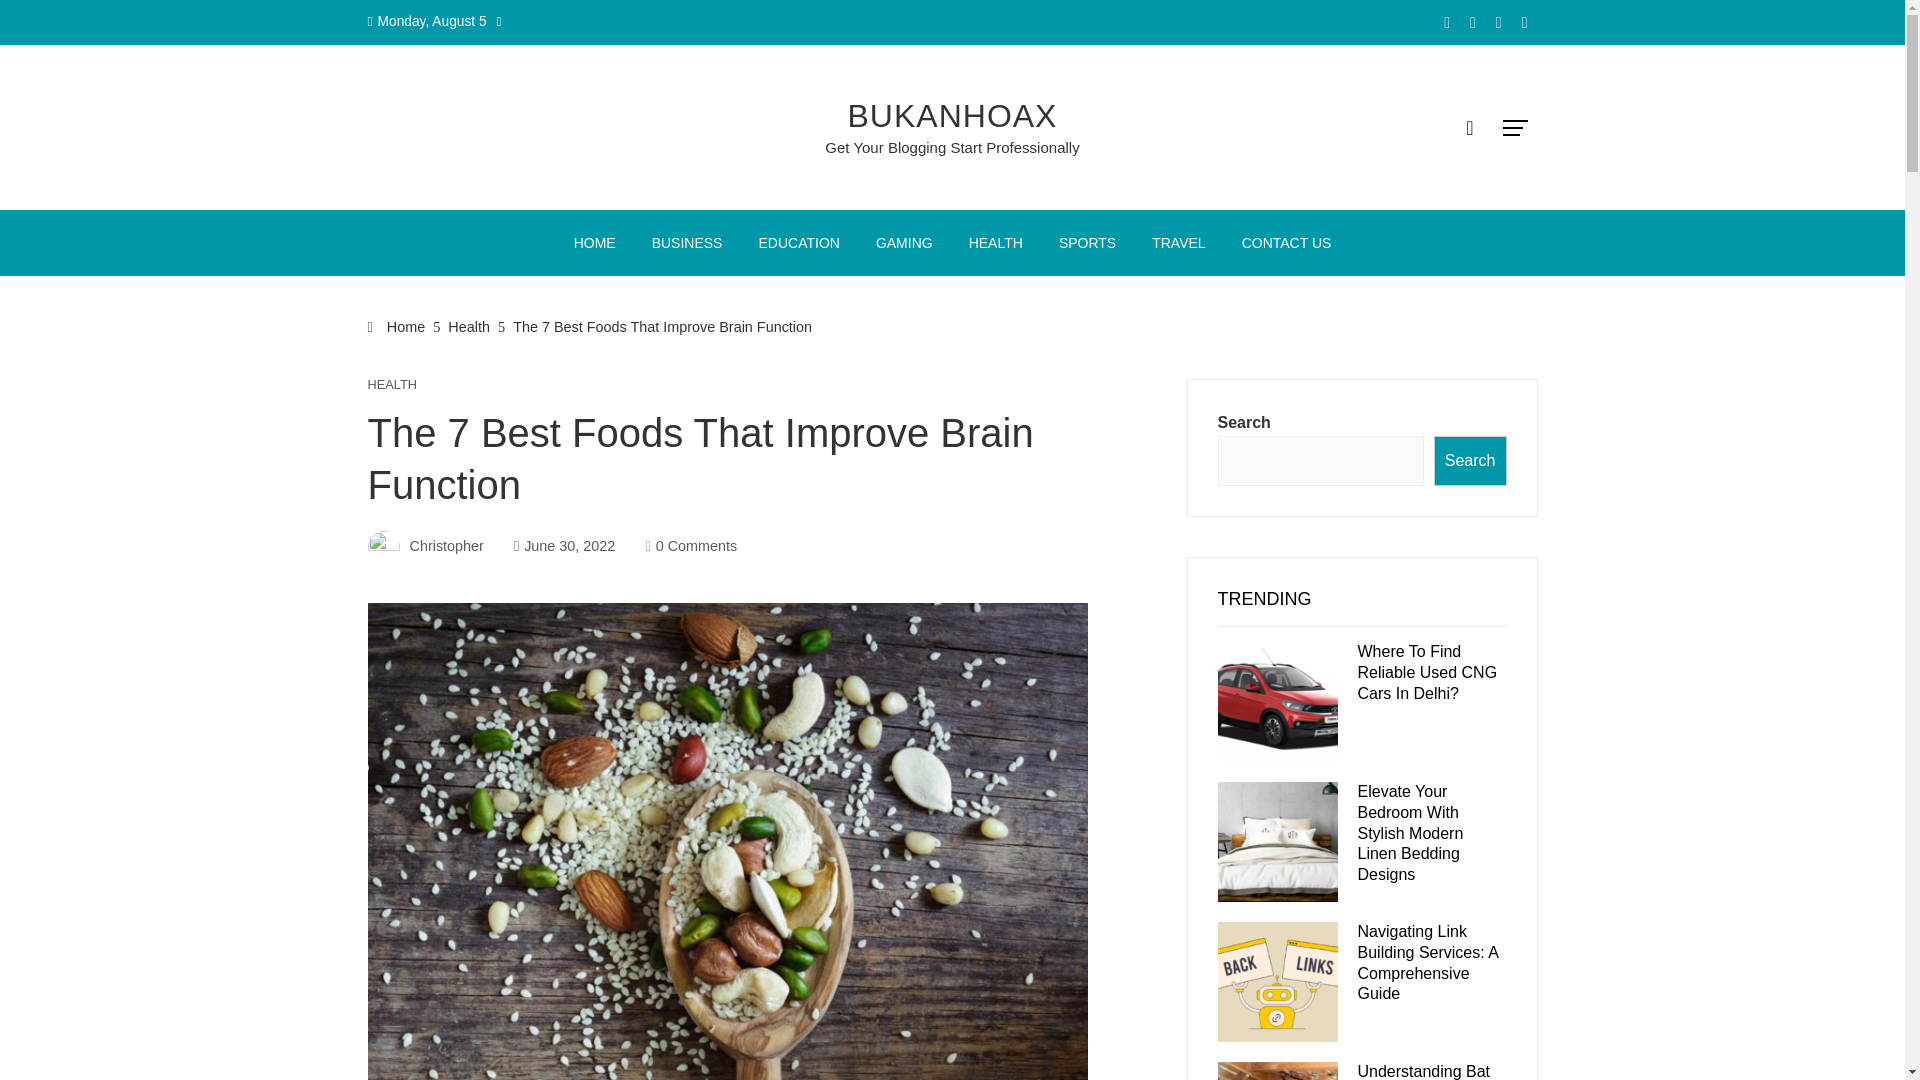 The image size is (1920, 1080). What do you see at coordinates (996, 242) in the screenshot?
I see `HEALTH` at bounding box center [996, 242].